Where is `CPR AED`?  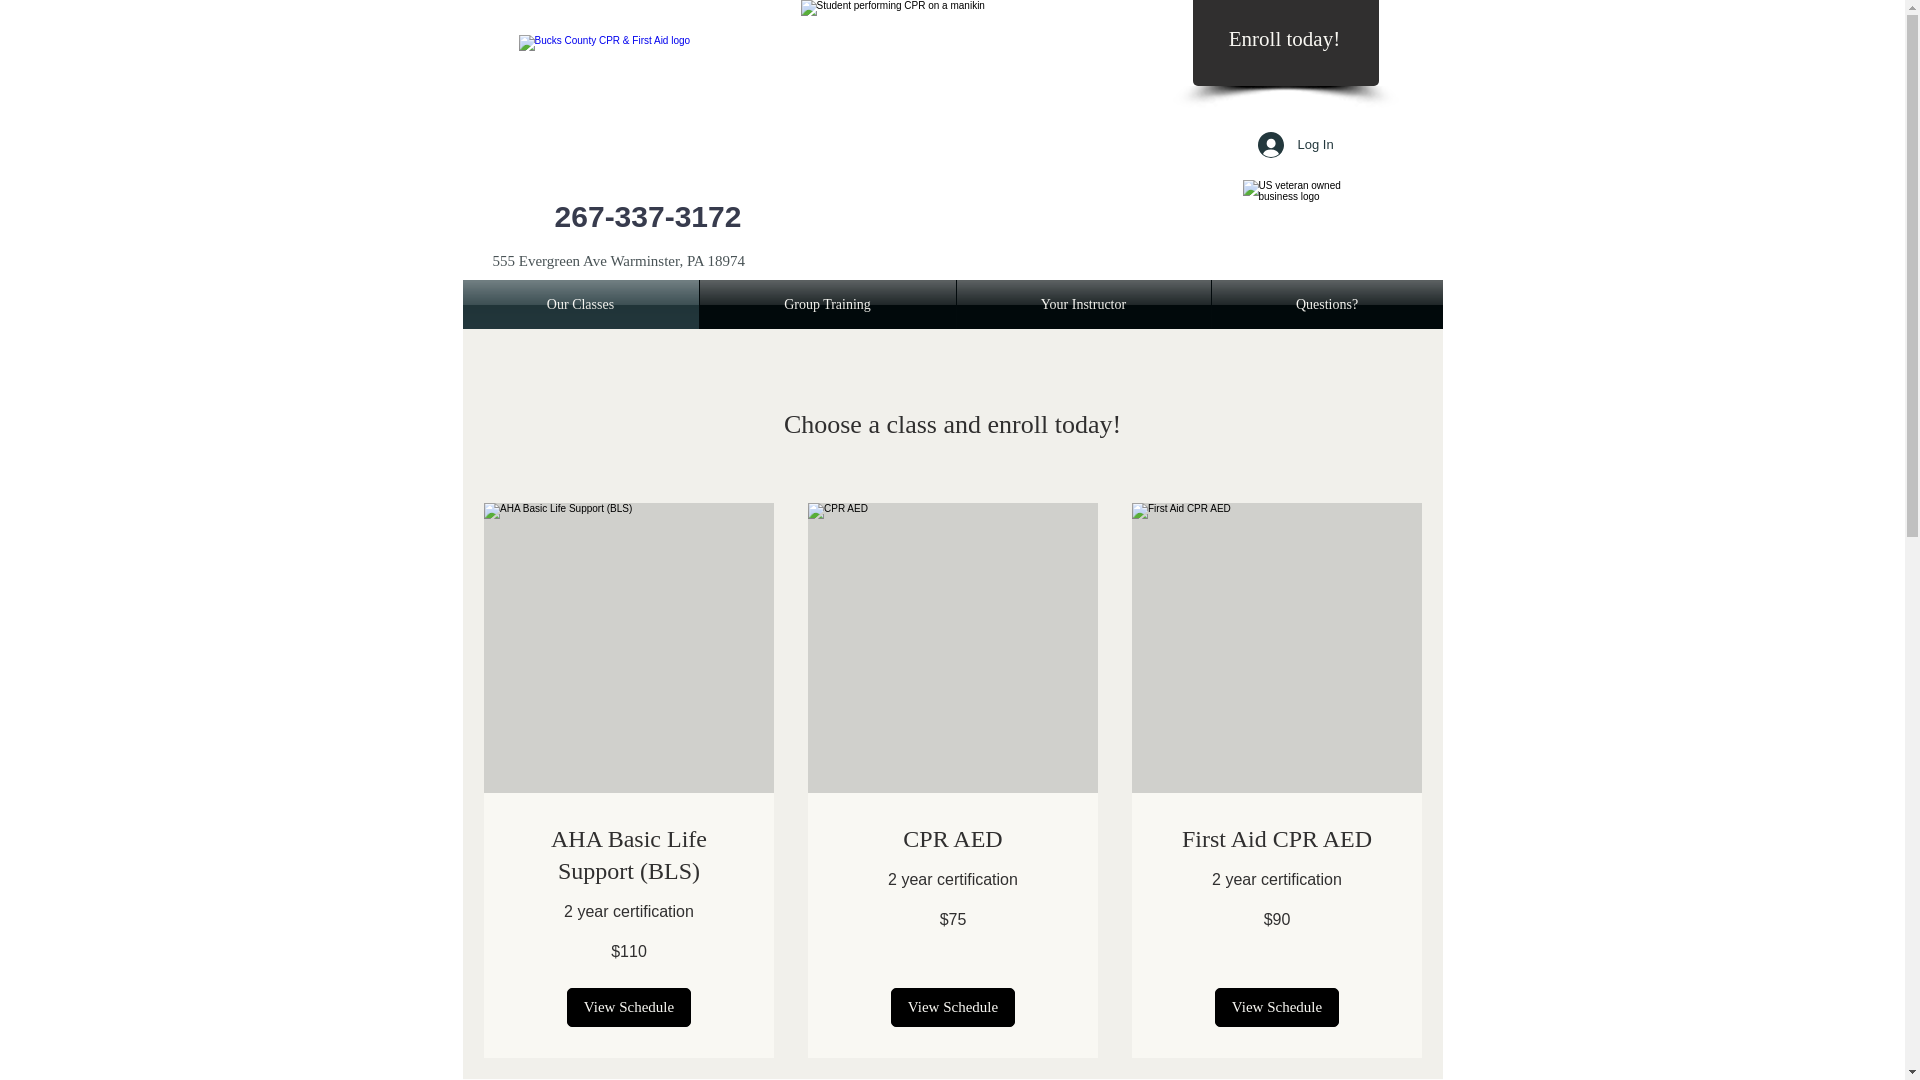
CPR AED is located at coordinates (951, 840).